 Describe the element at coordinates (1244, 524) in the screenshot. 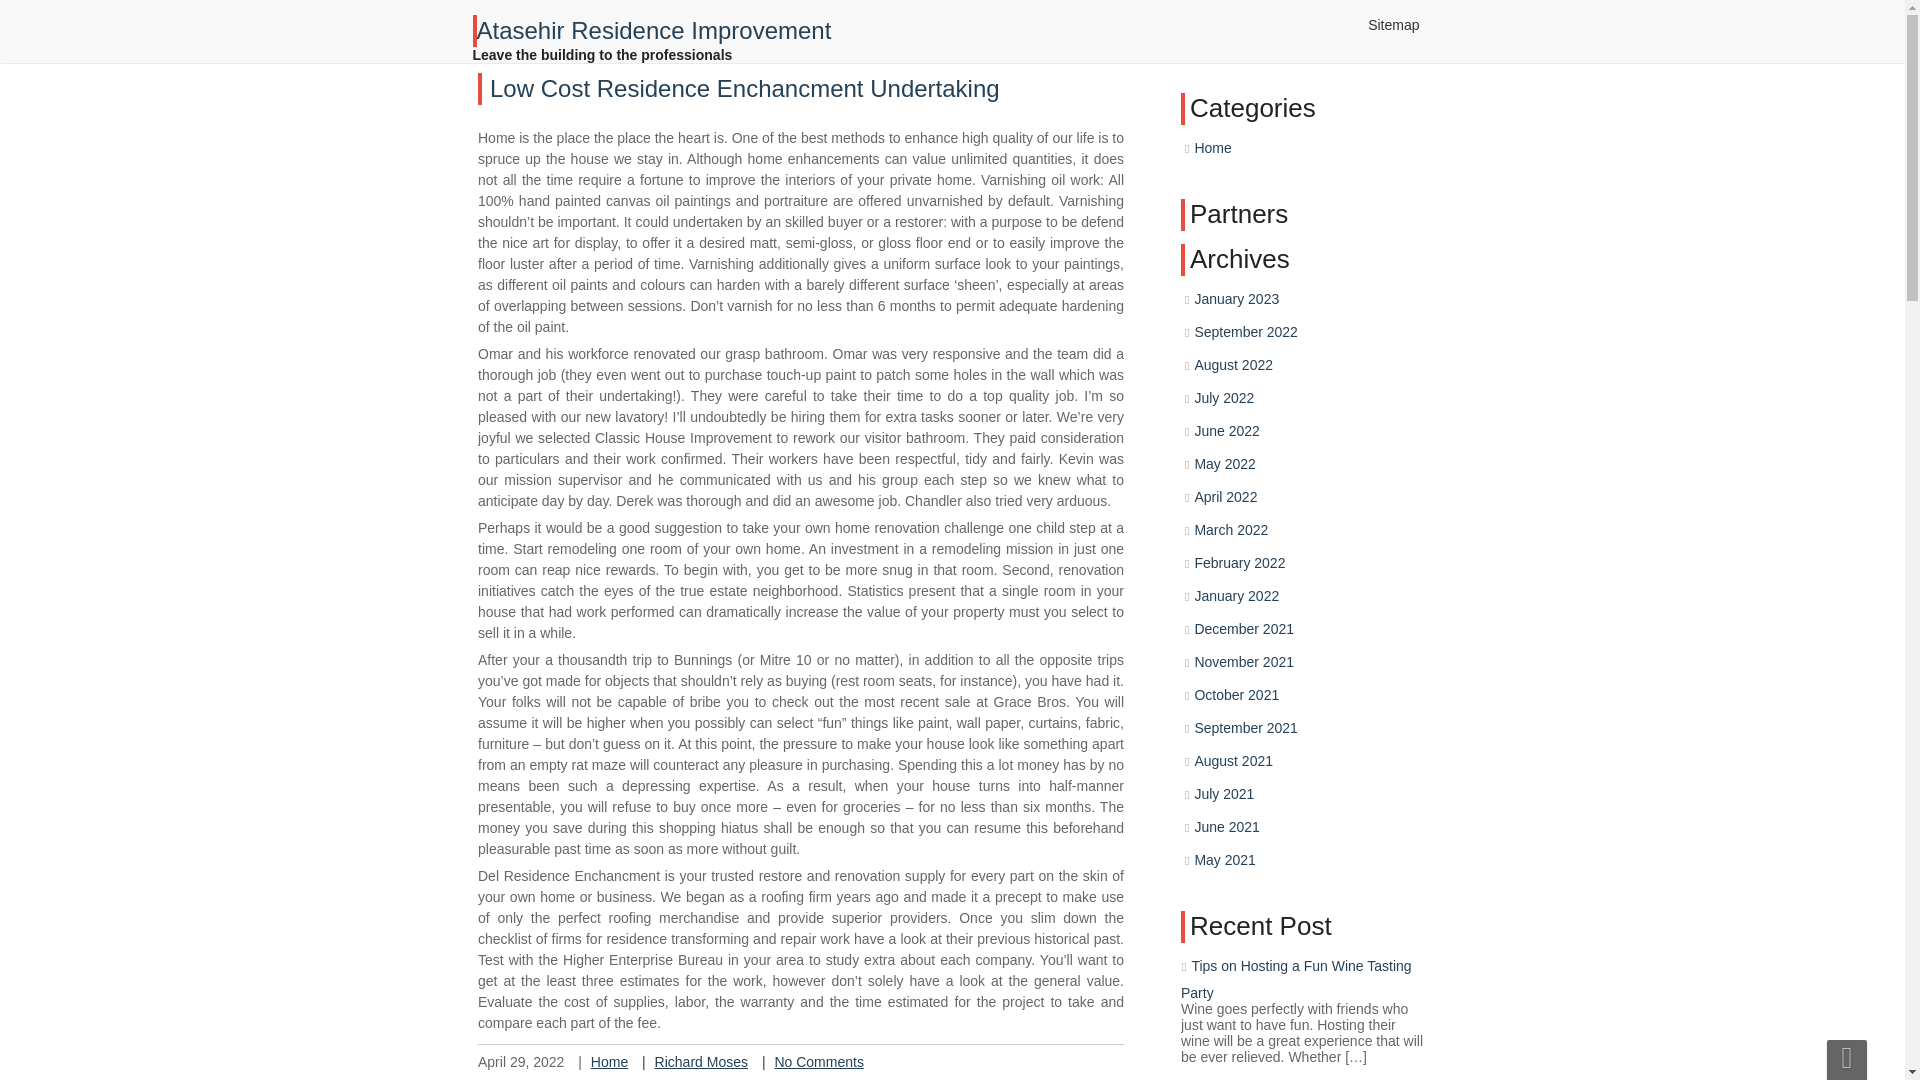

I see `July 2022` at that location.